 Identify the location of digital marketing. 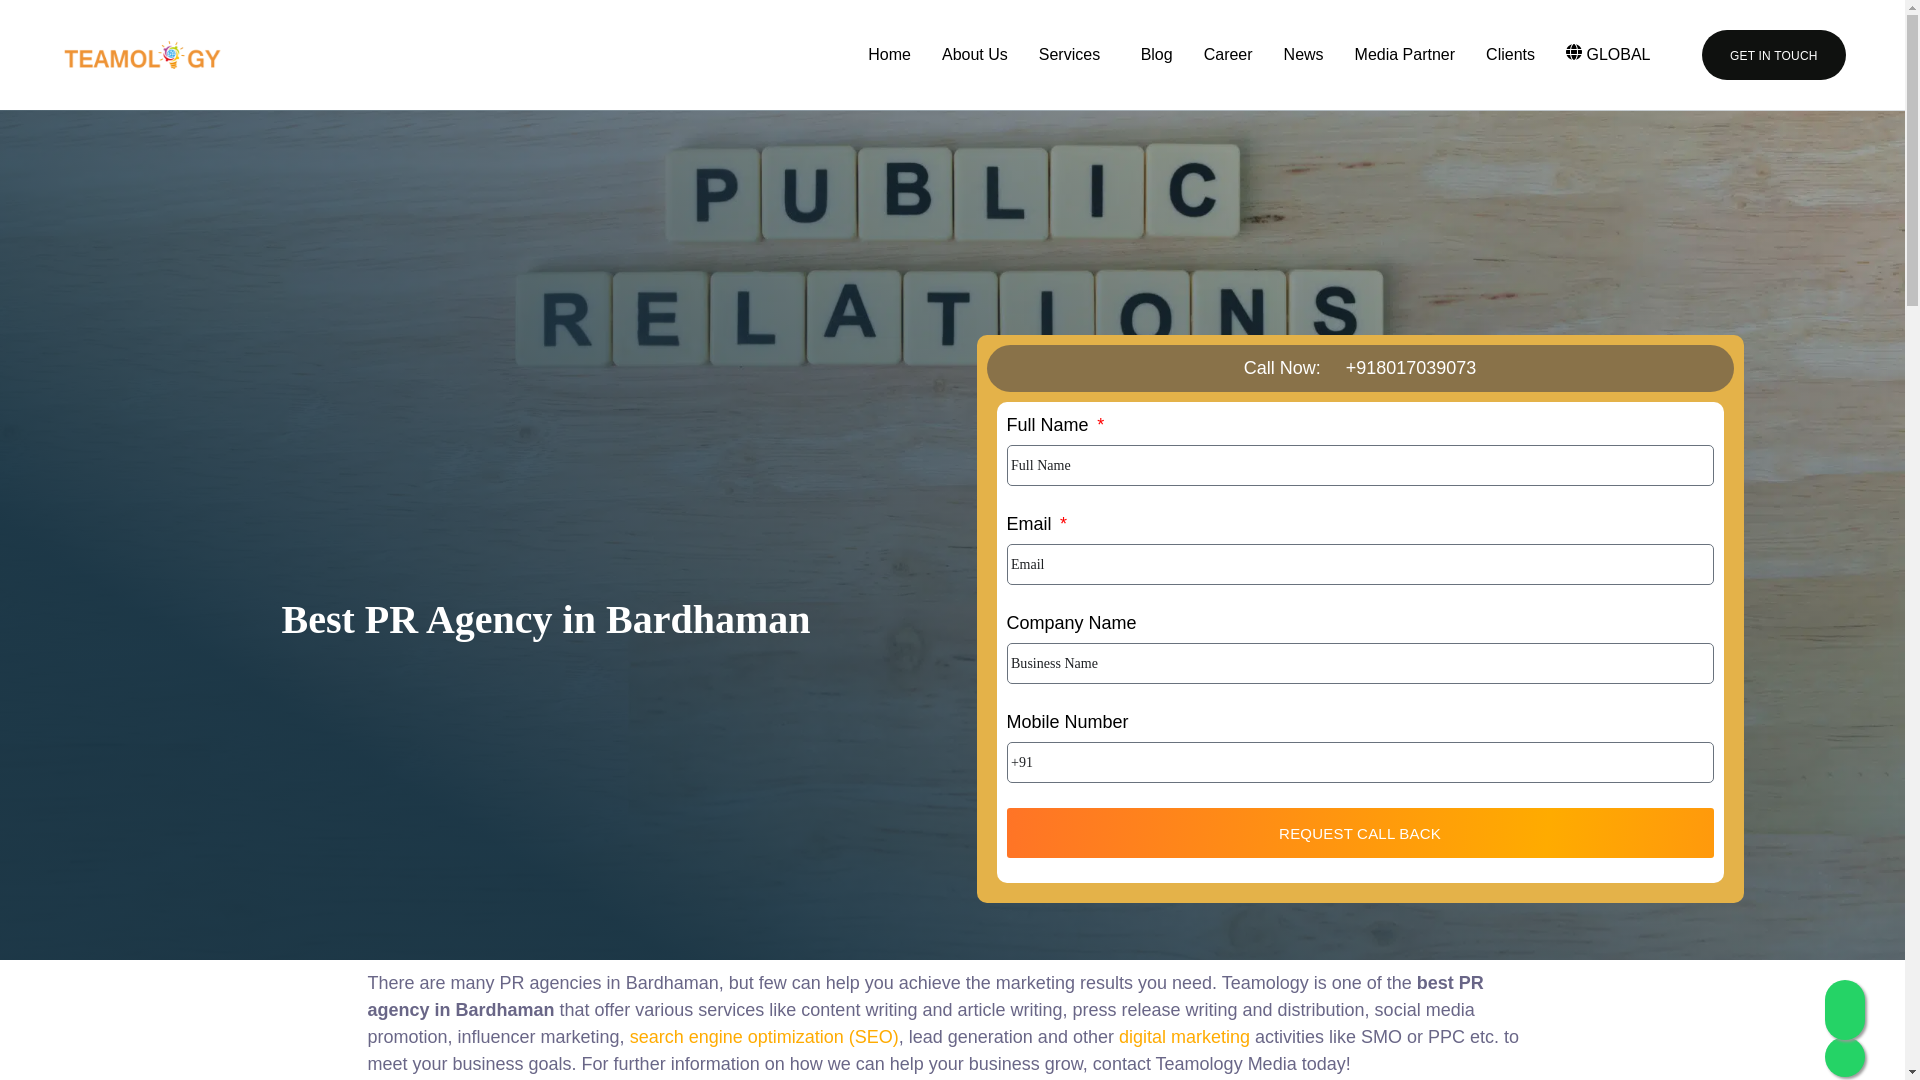
(1184, 1036).